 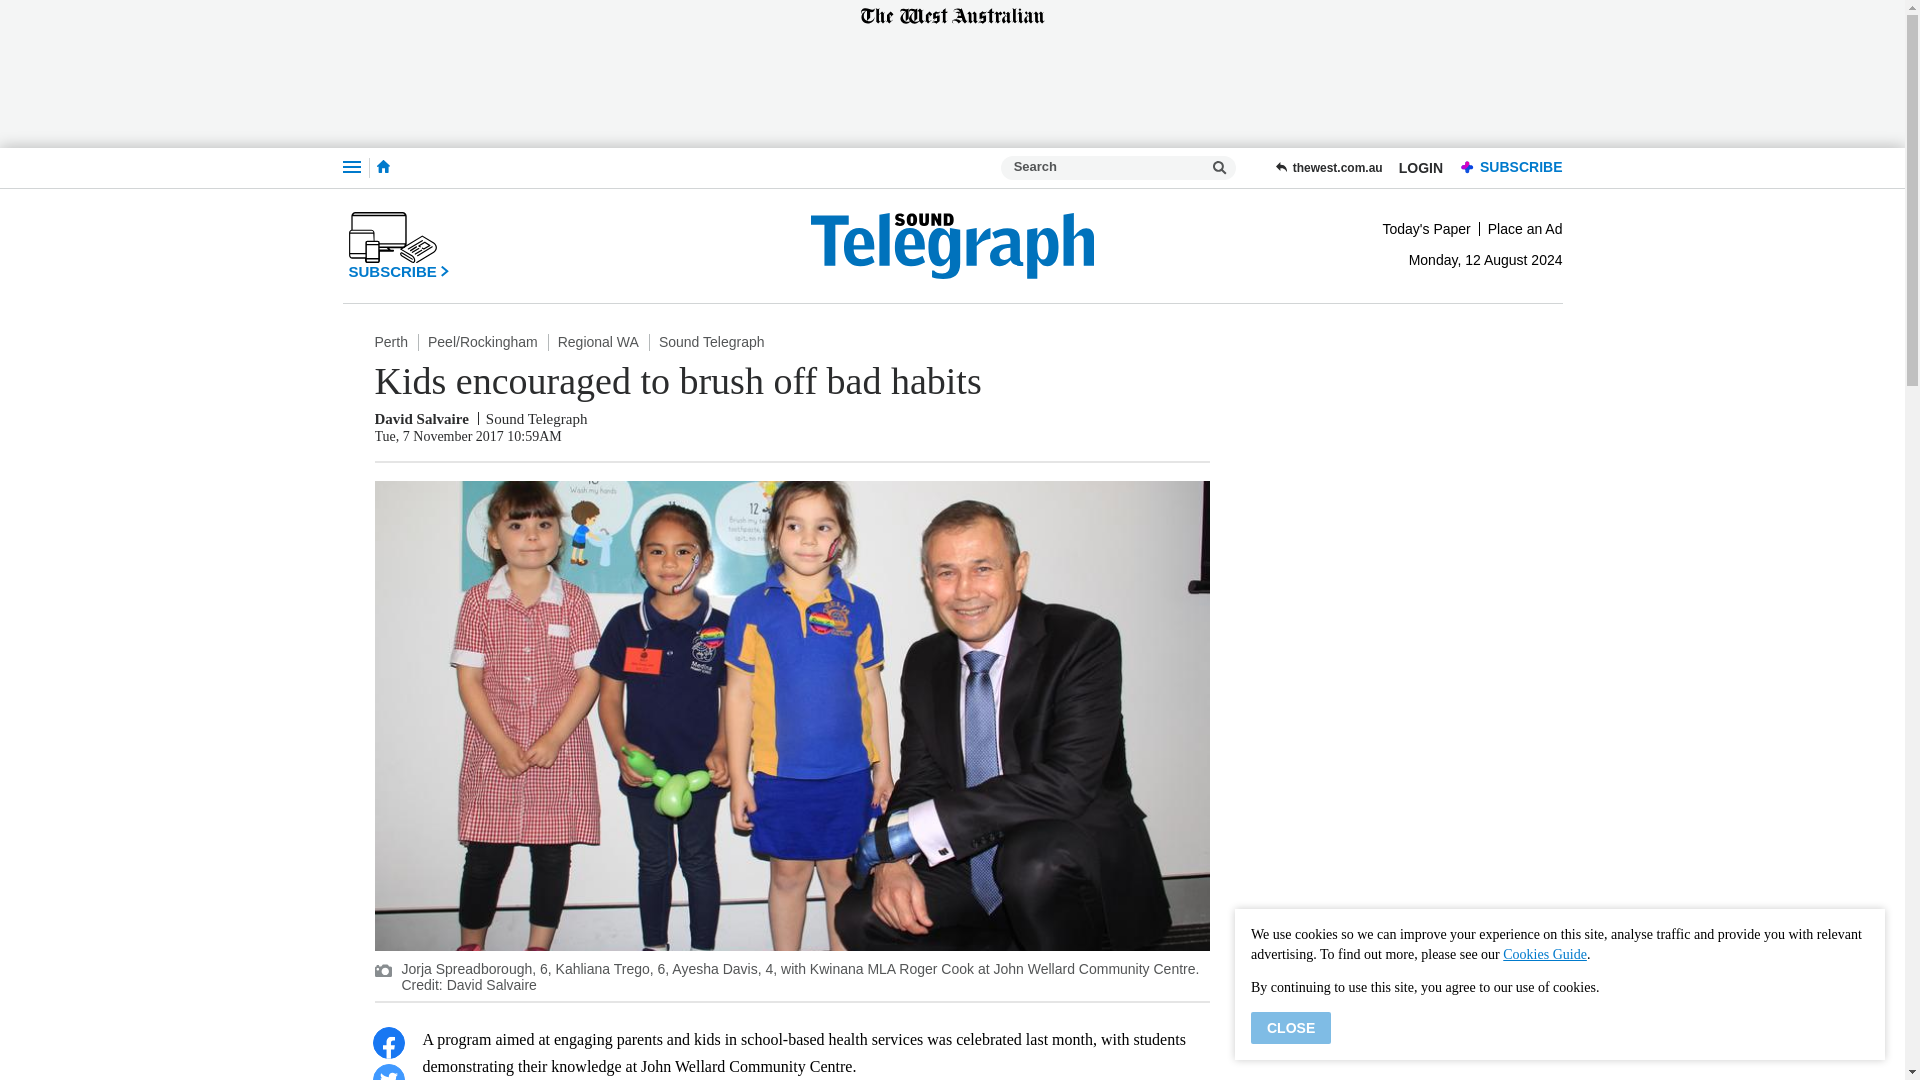 I want to click on SUBSCRIBE CHEVRON RIGHT ICON, so click(x=398, y=245).